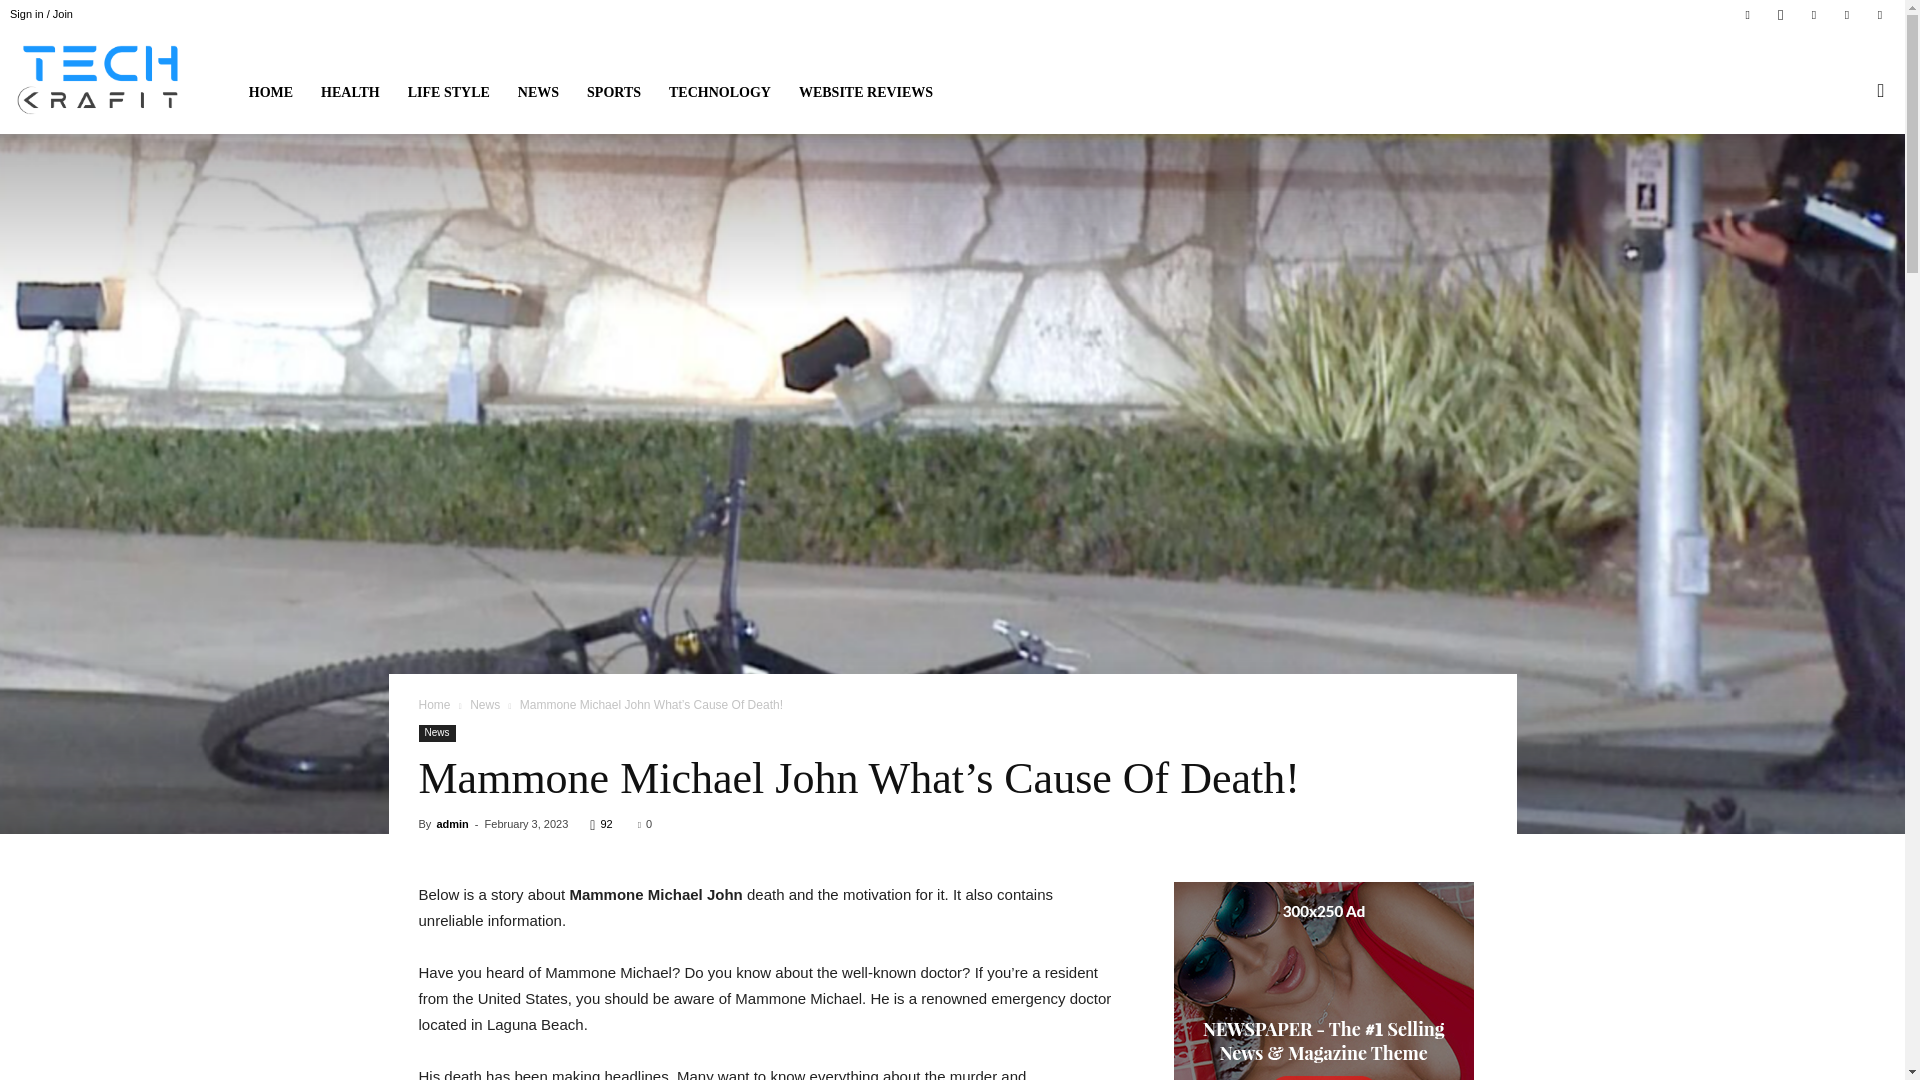 This screenshot has height=1080, width=1920. What do you see at coordinates (1846, 14) in the screenshot?
I see `Vimeo` at bounding box center [1846, 14].